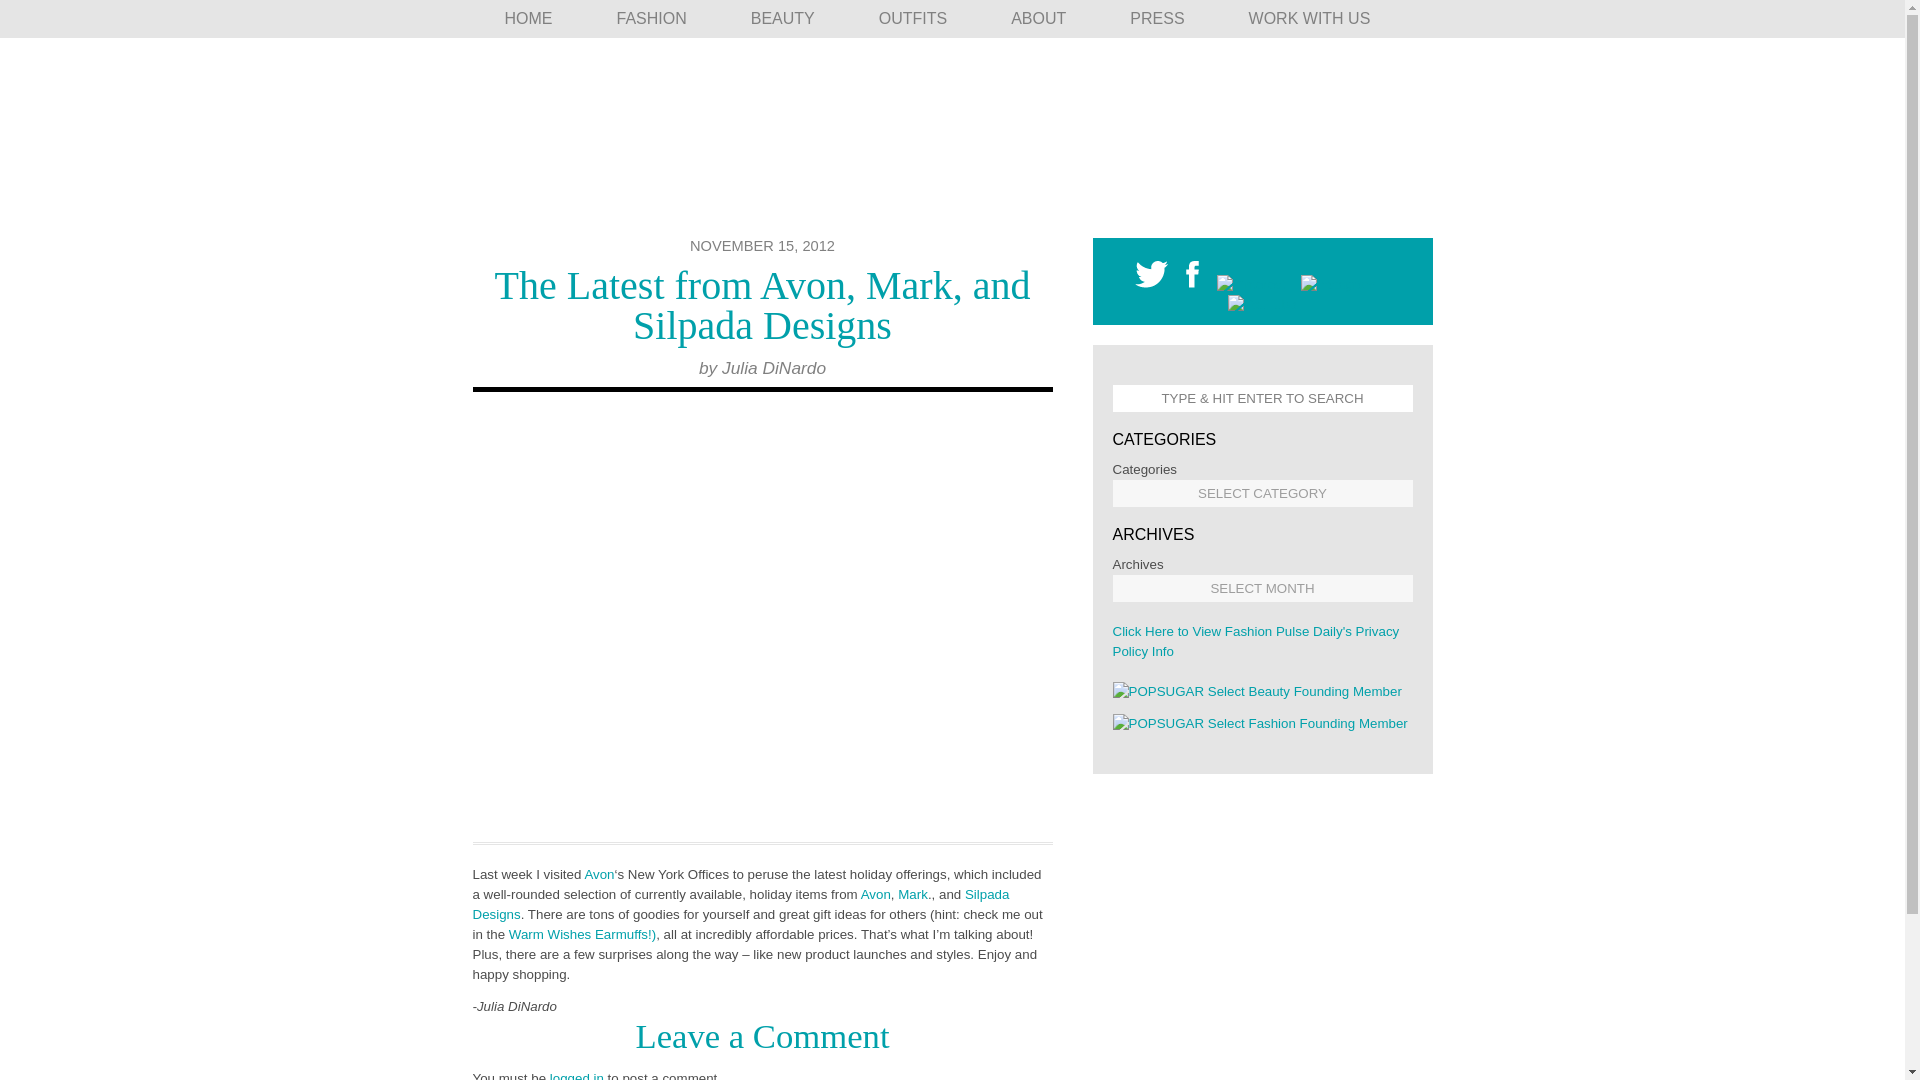 The image size is (1920, 1080). Describe the element at coordinates (912, 894) in the screenshot. I see `Mark` at that location.